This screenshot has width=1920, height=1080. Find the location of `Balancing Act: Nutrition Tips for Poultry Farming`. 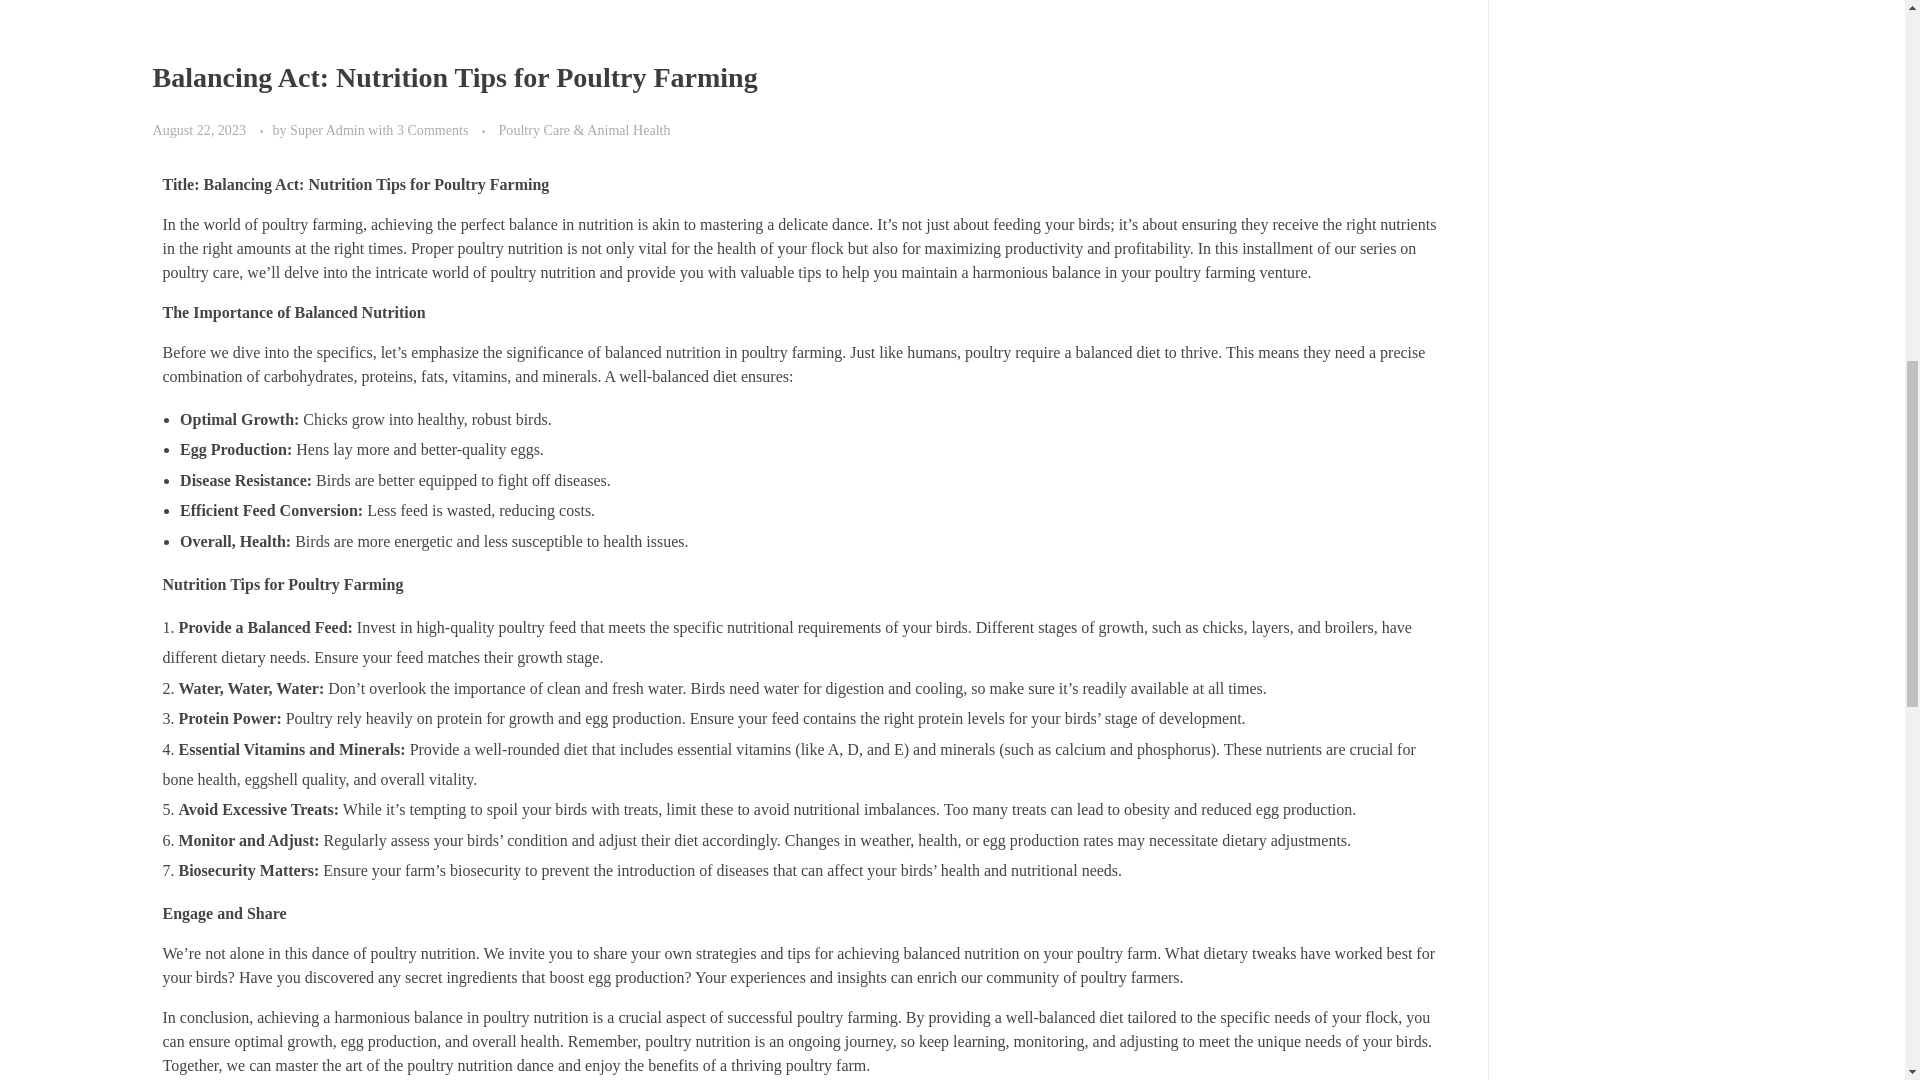

Balancing Act: Nutrition Tips for Poultry Farming is located at coordinates (454, 76).